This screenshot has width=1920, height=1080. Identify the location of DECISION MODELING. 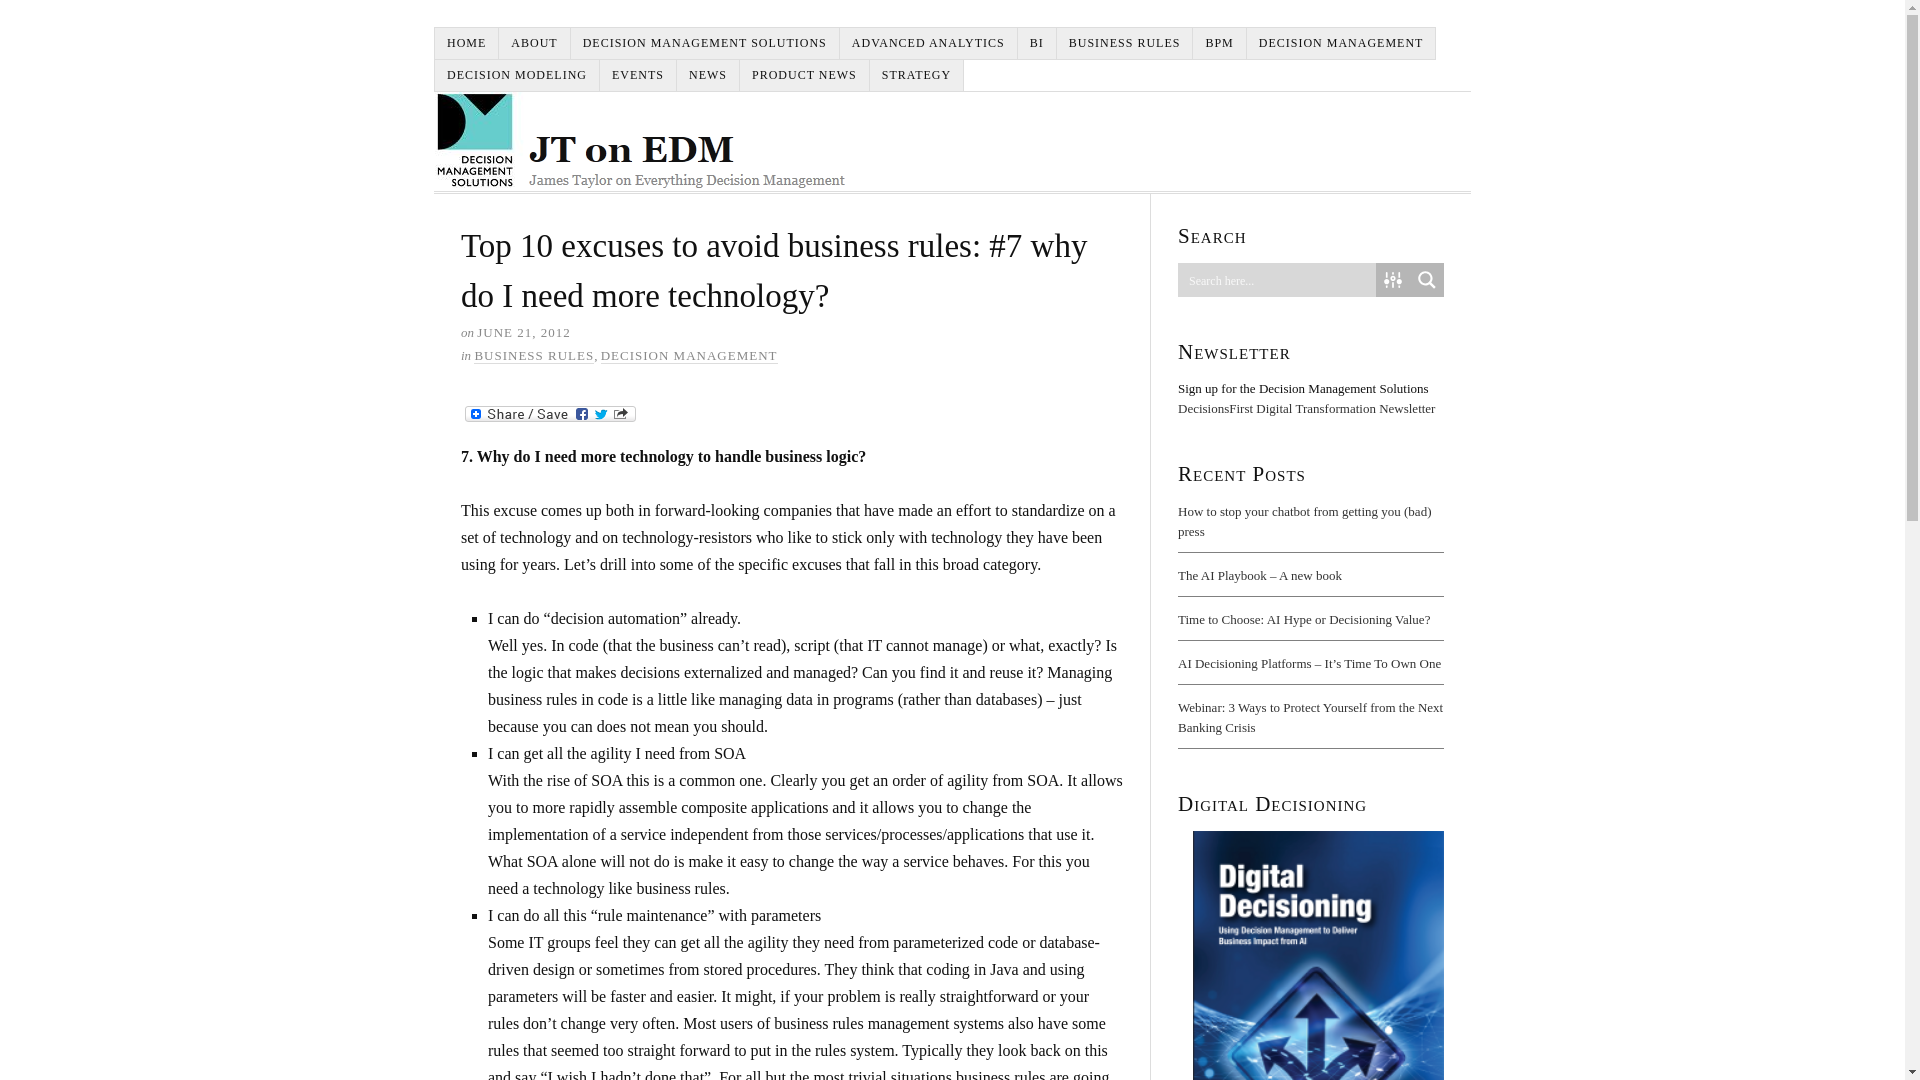
(517, 75).